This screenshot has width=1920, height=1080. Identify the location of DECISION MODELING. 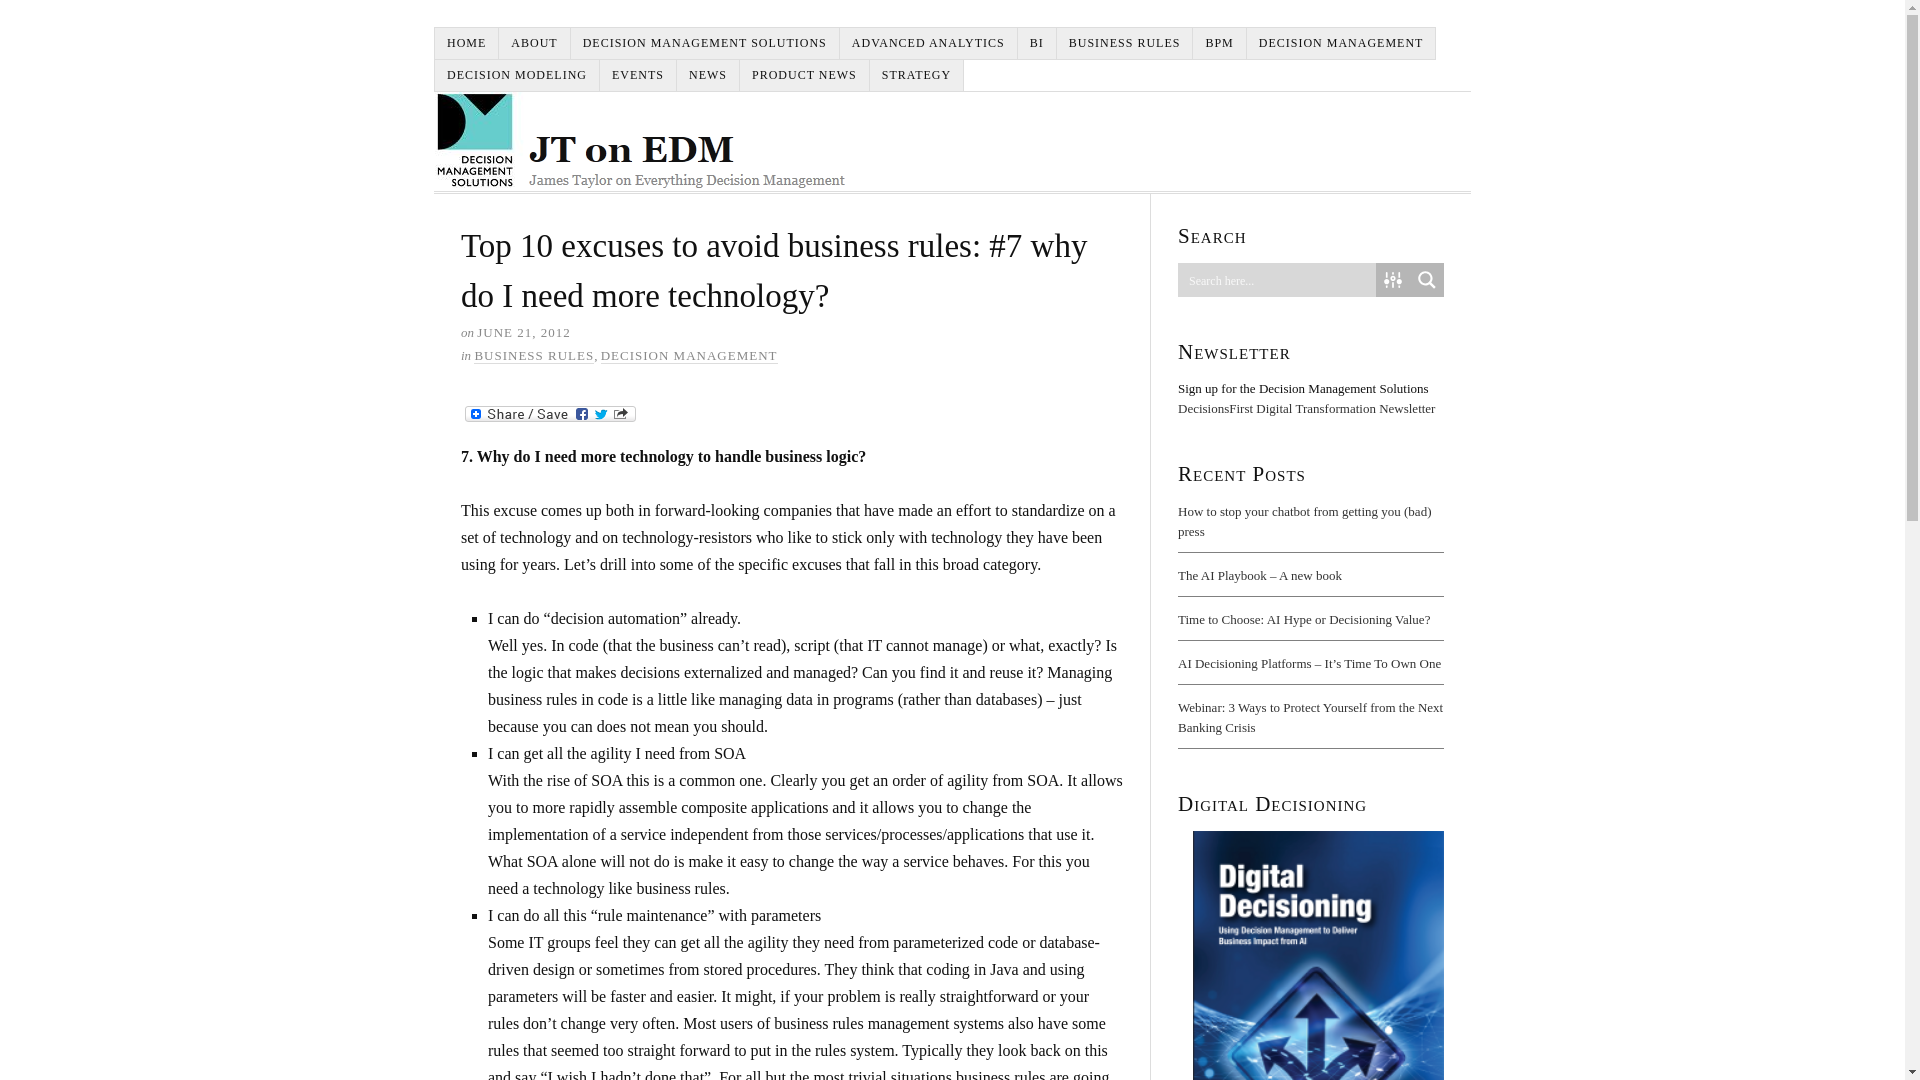
(517, 75).